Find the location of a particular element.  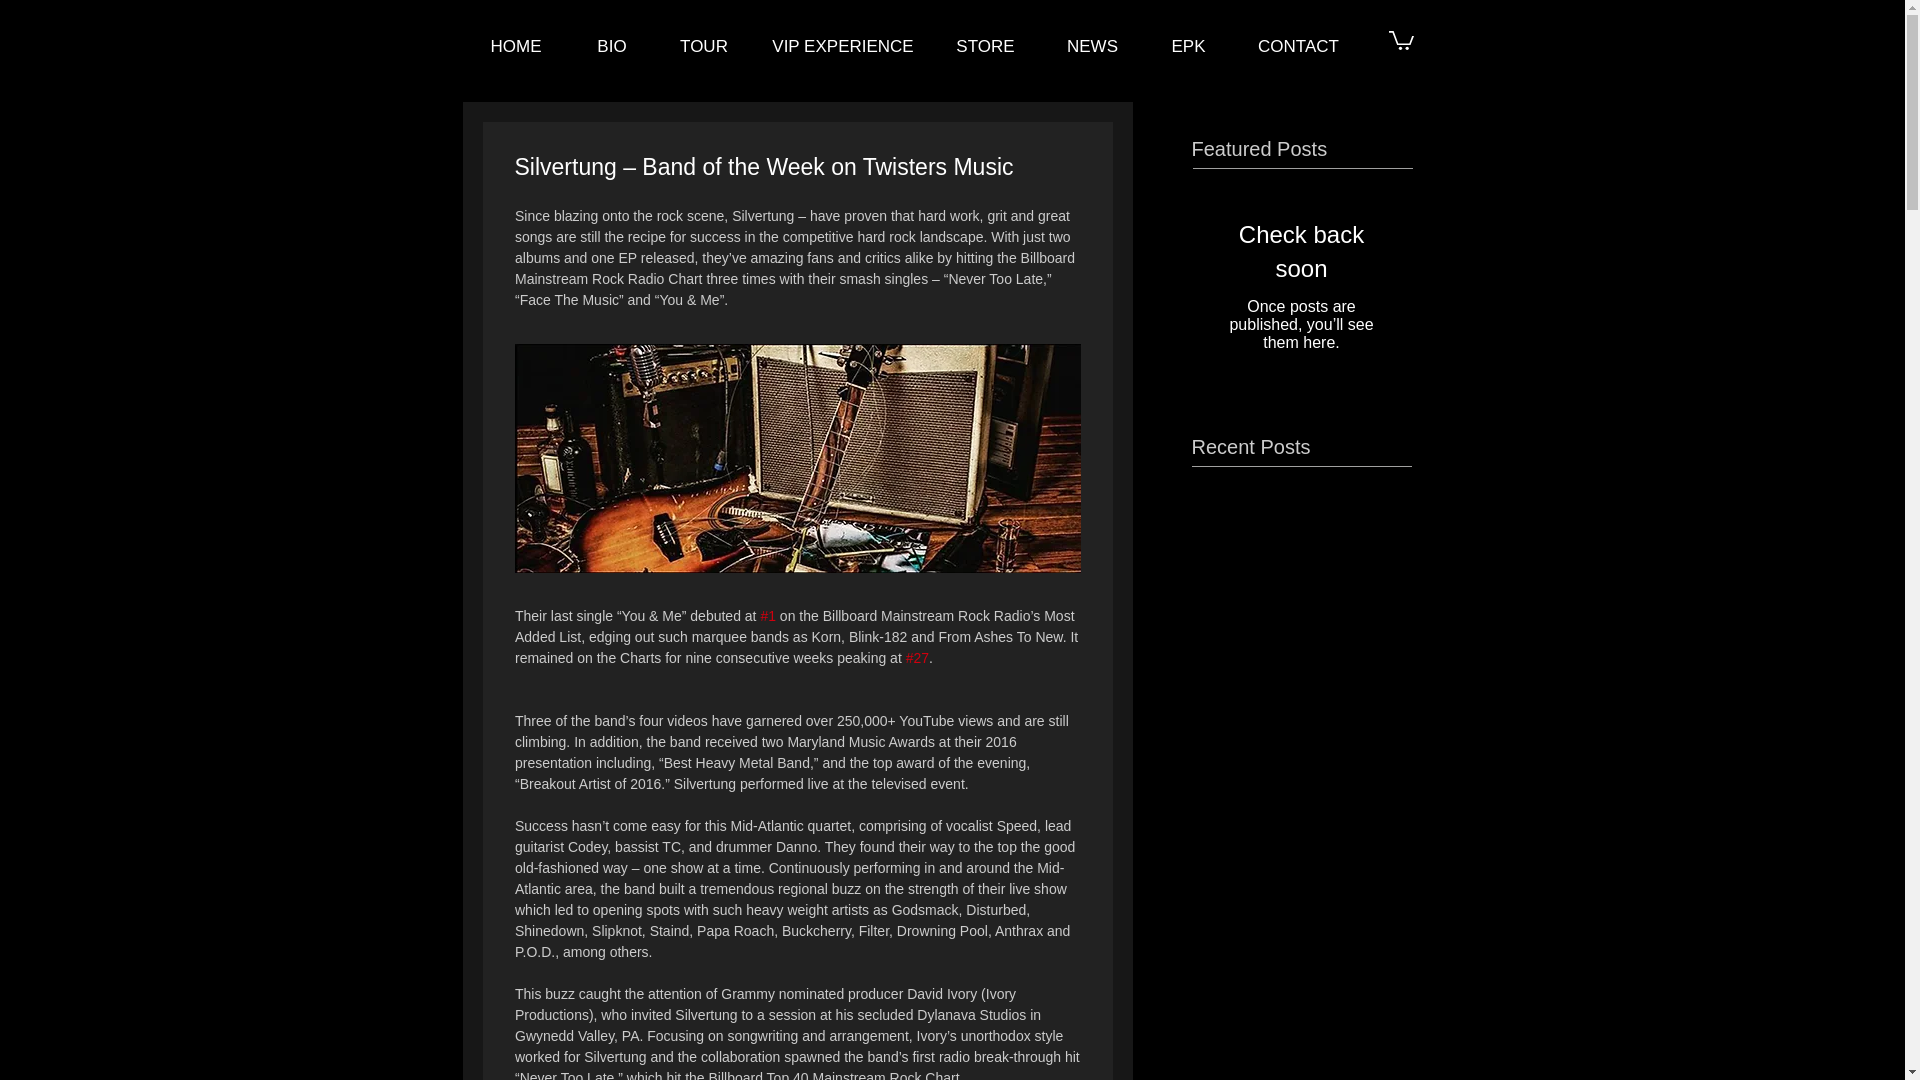

STORE is located at coordinates (984, 46).